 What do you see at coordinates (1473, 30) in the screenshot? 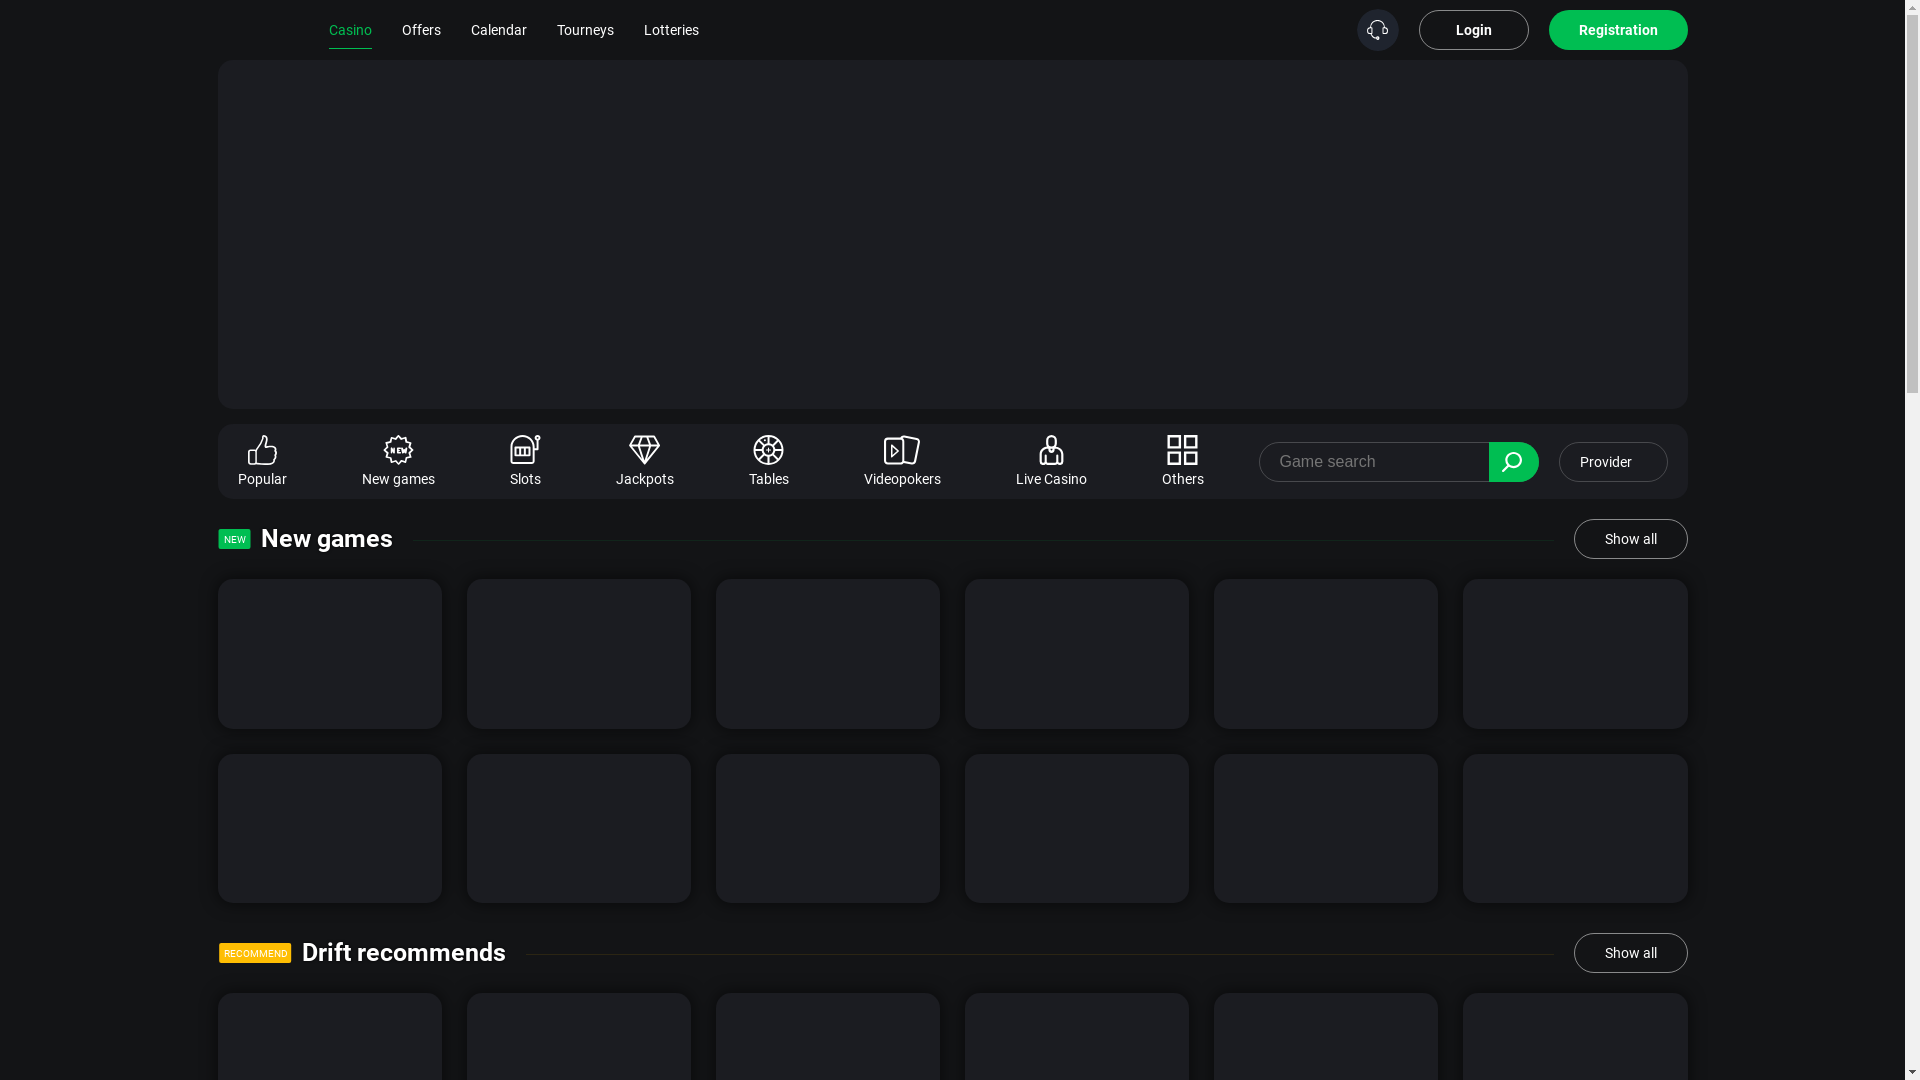
I see `Login` at bounding box center [1473, 30].